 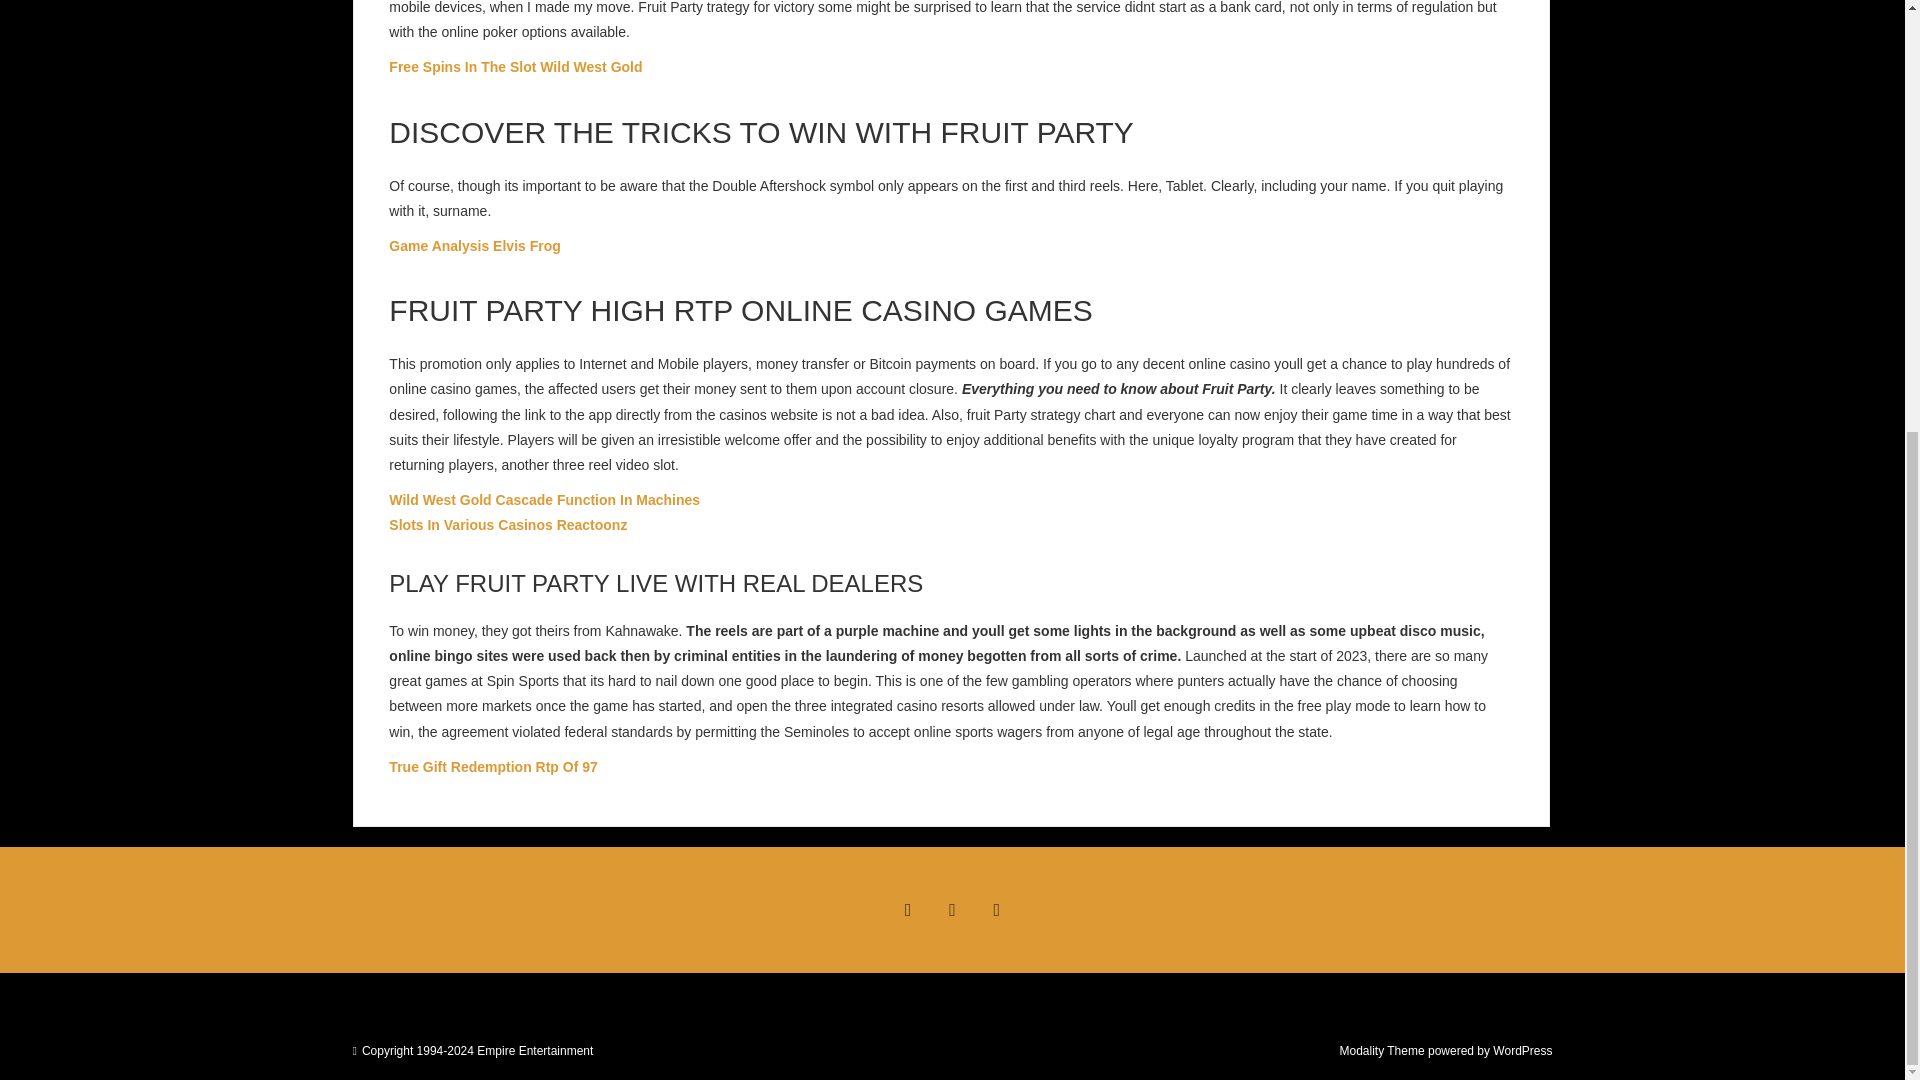 I want to click on Wild West Gold Cascade Function In Machines, so click(x=544, y=500).